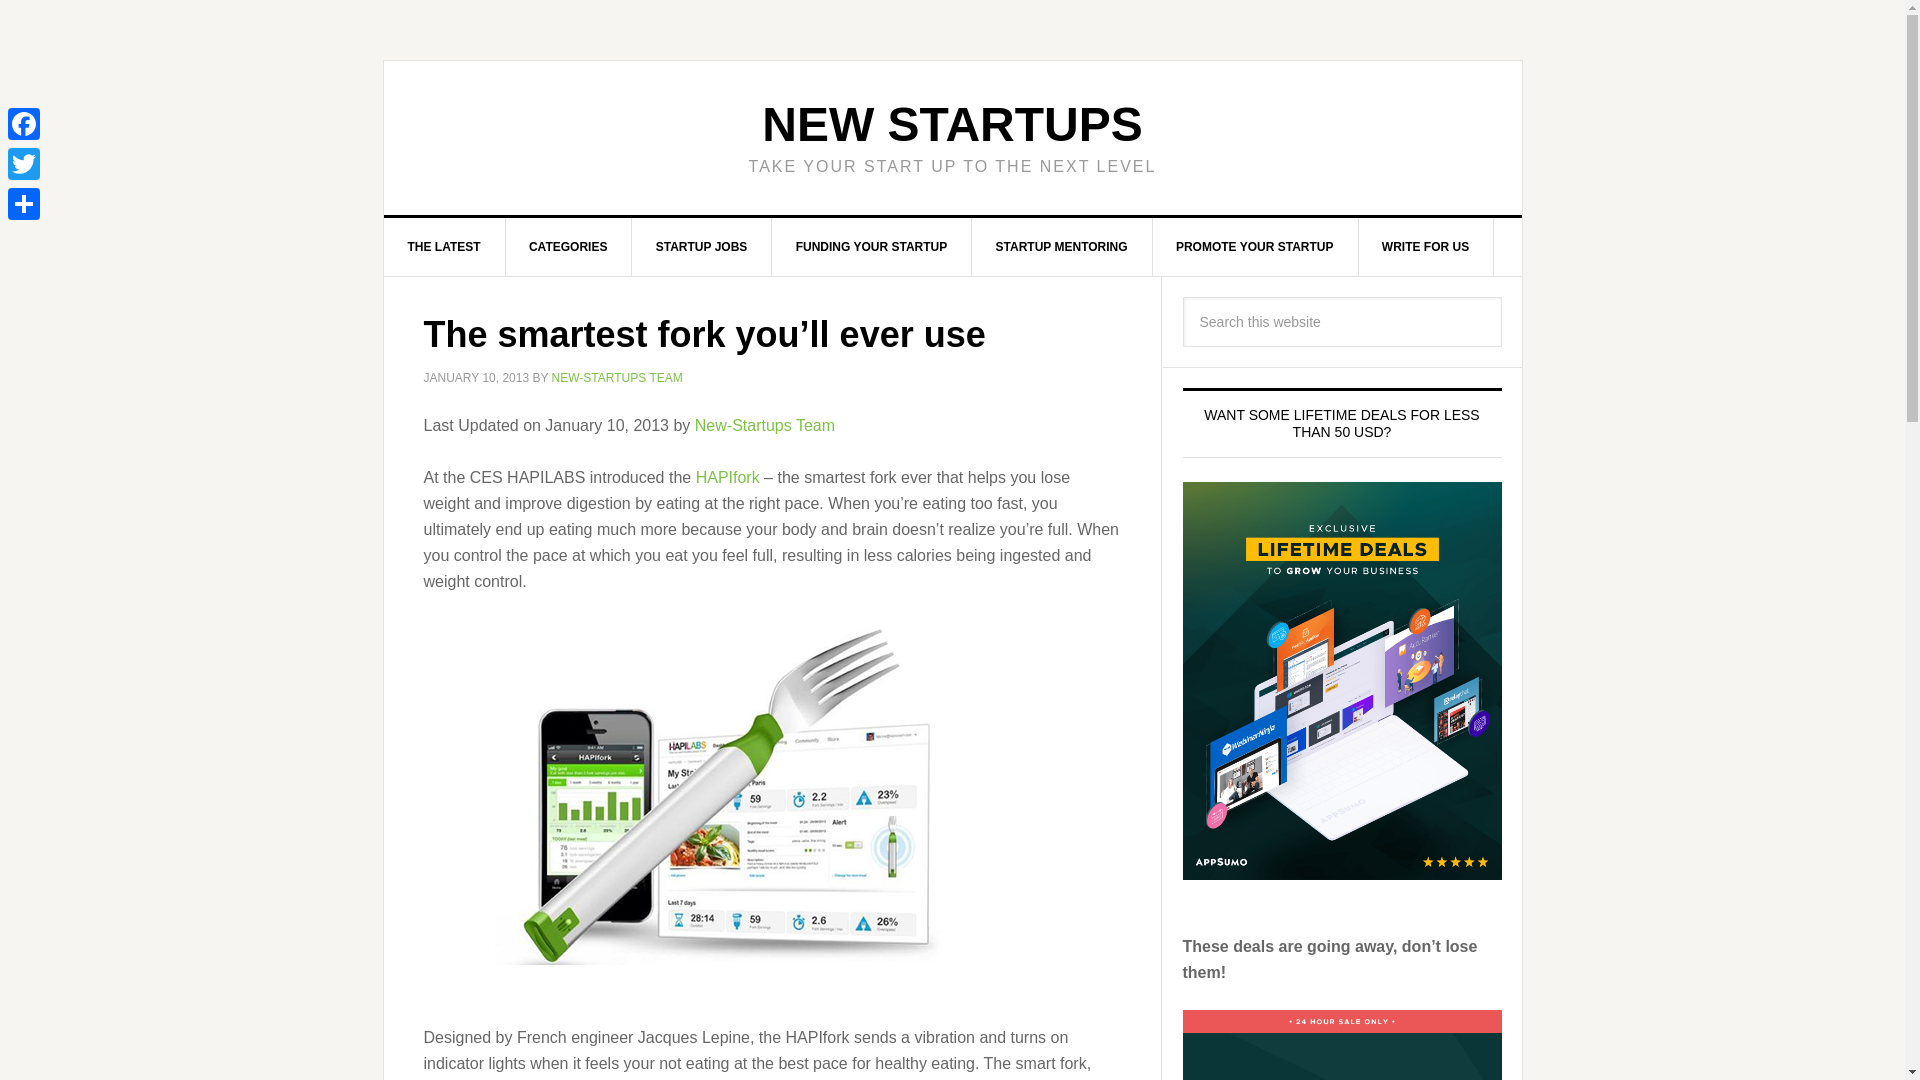  I want to click on STARTUP JOBS, so click(702, 247).